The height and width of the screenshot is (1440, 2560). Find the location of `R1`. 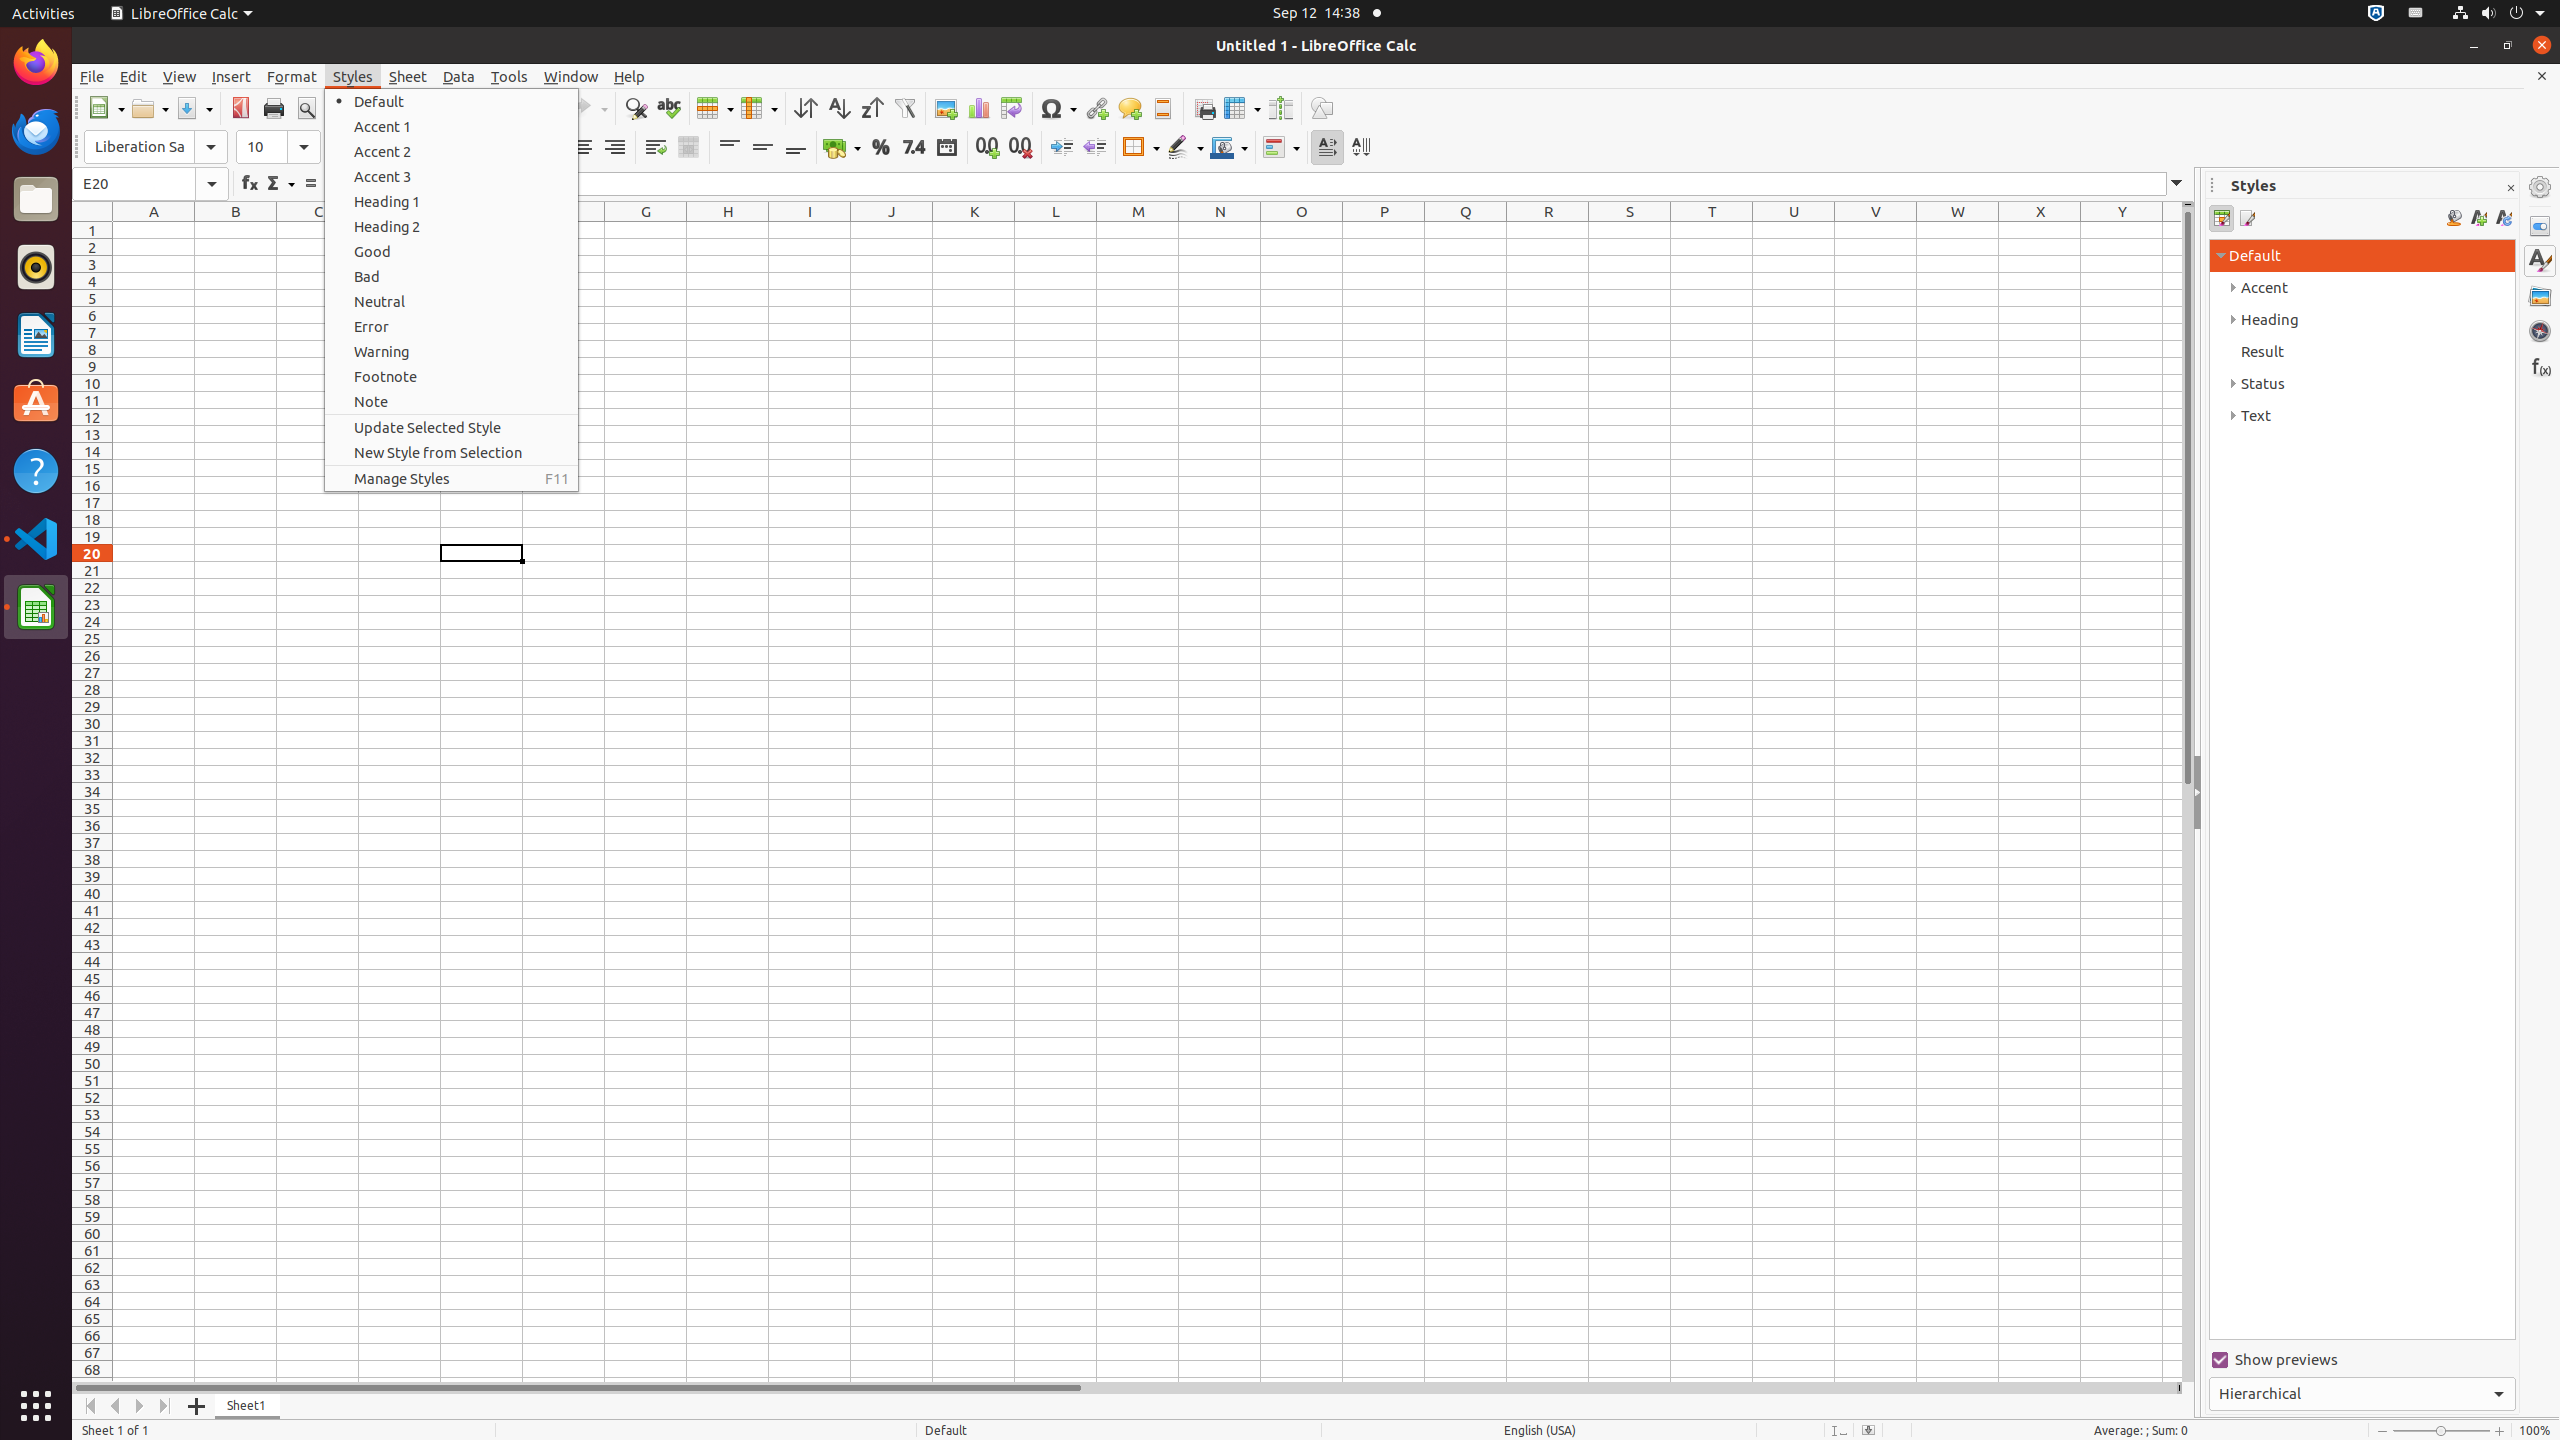

R1 is located at coordinates (1548, 230).